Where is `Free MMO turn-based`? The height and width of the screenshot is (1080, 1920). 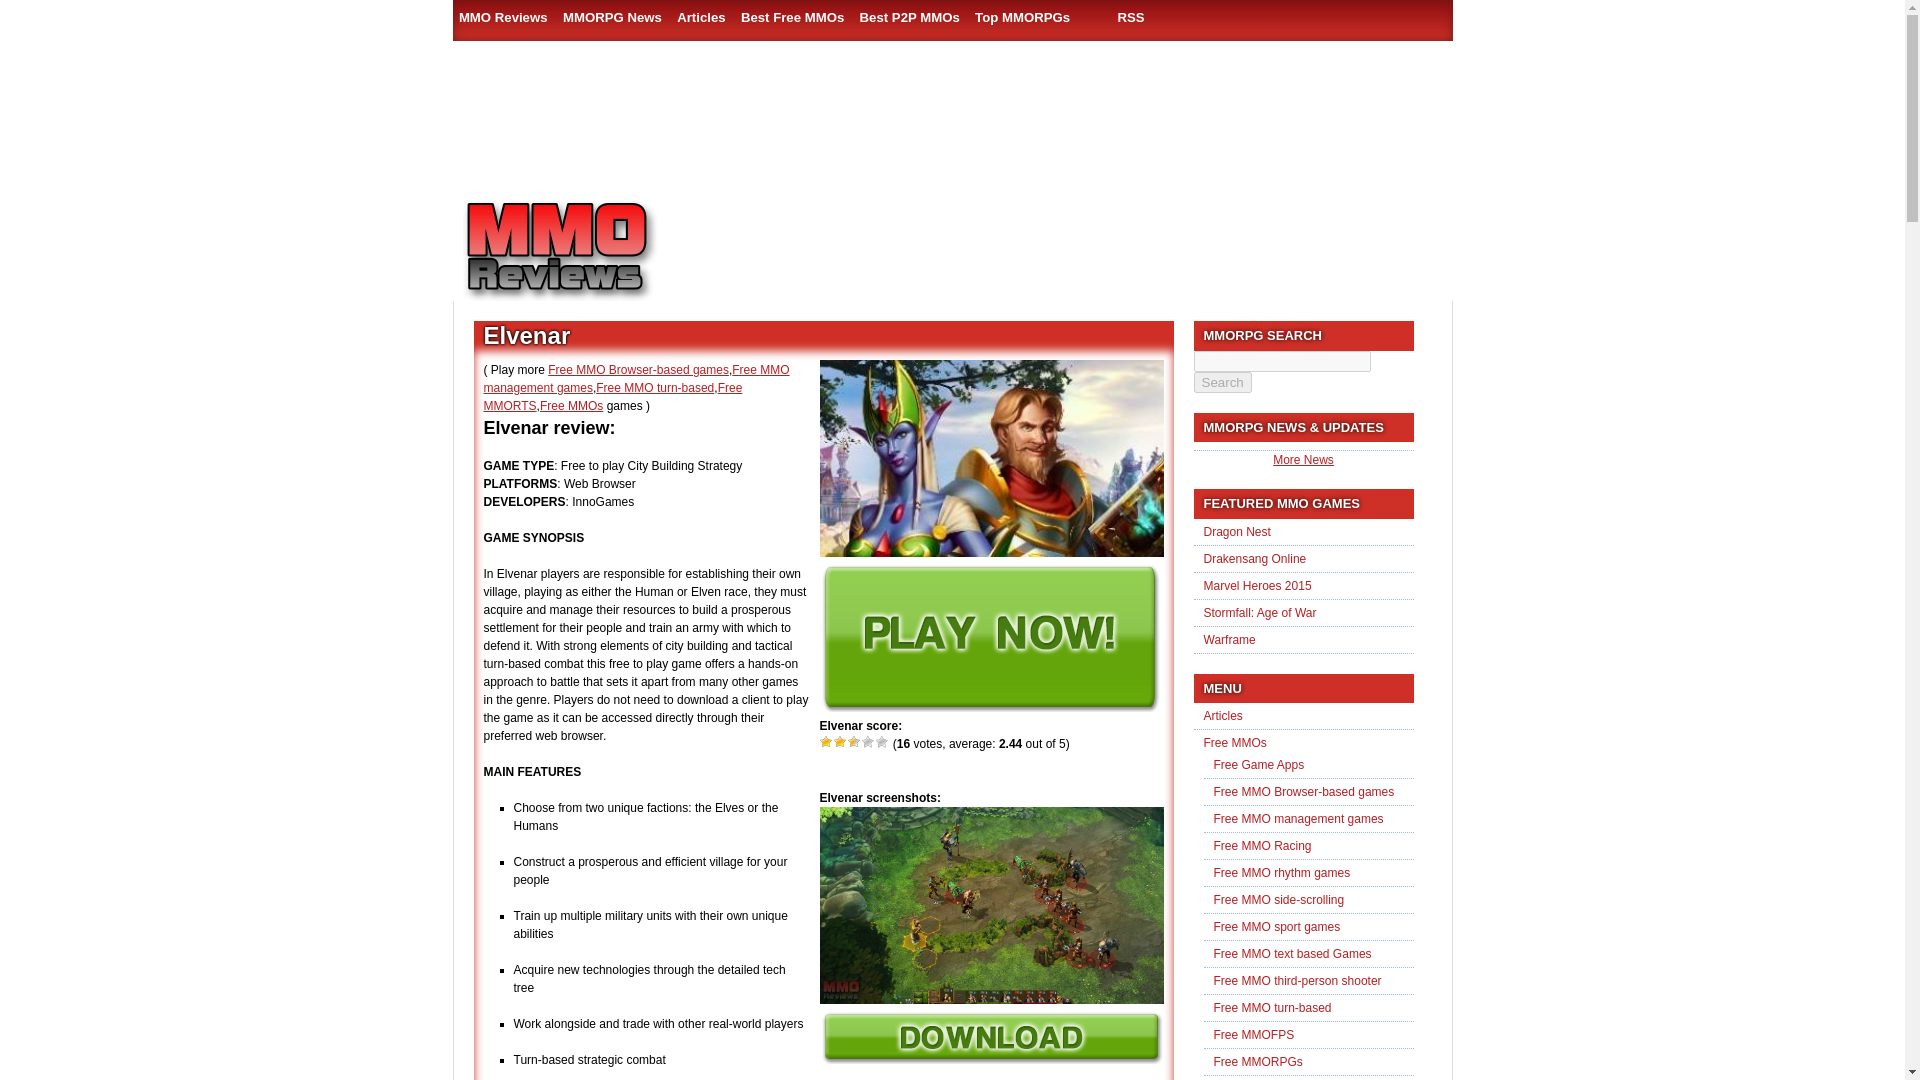 Free MMO turn-based is located at coordinates (654, 388).